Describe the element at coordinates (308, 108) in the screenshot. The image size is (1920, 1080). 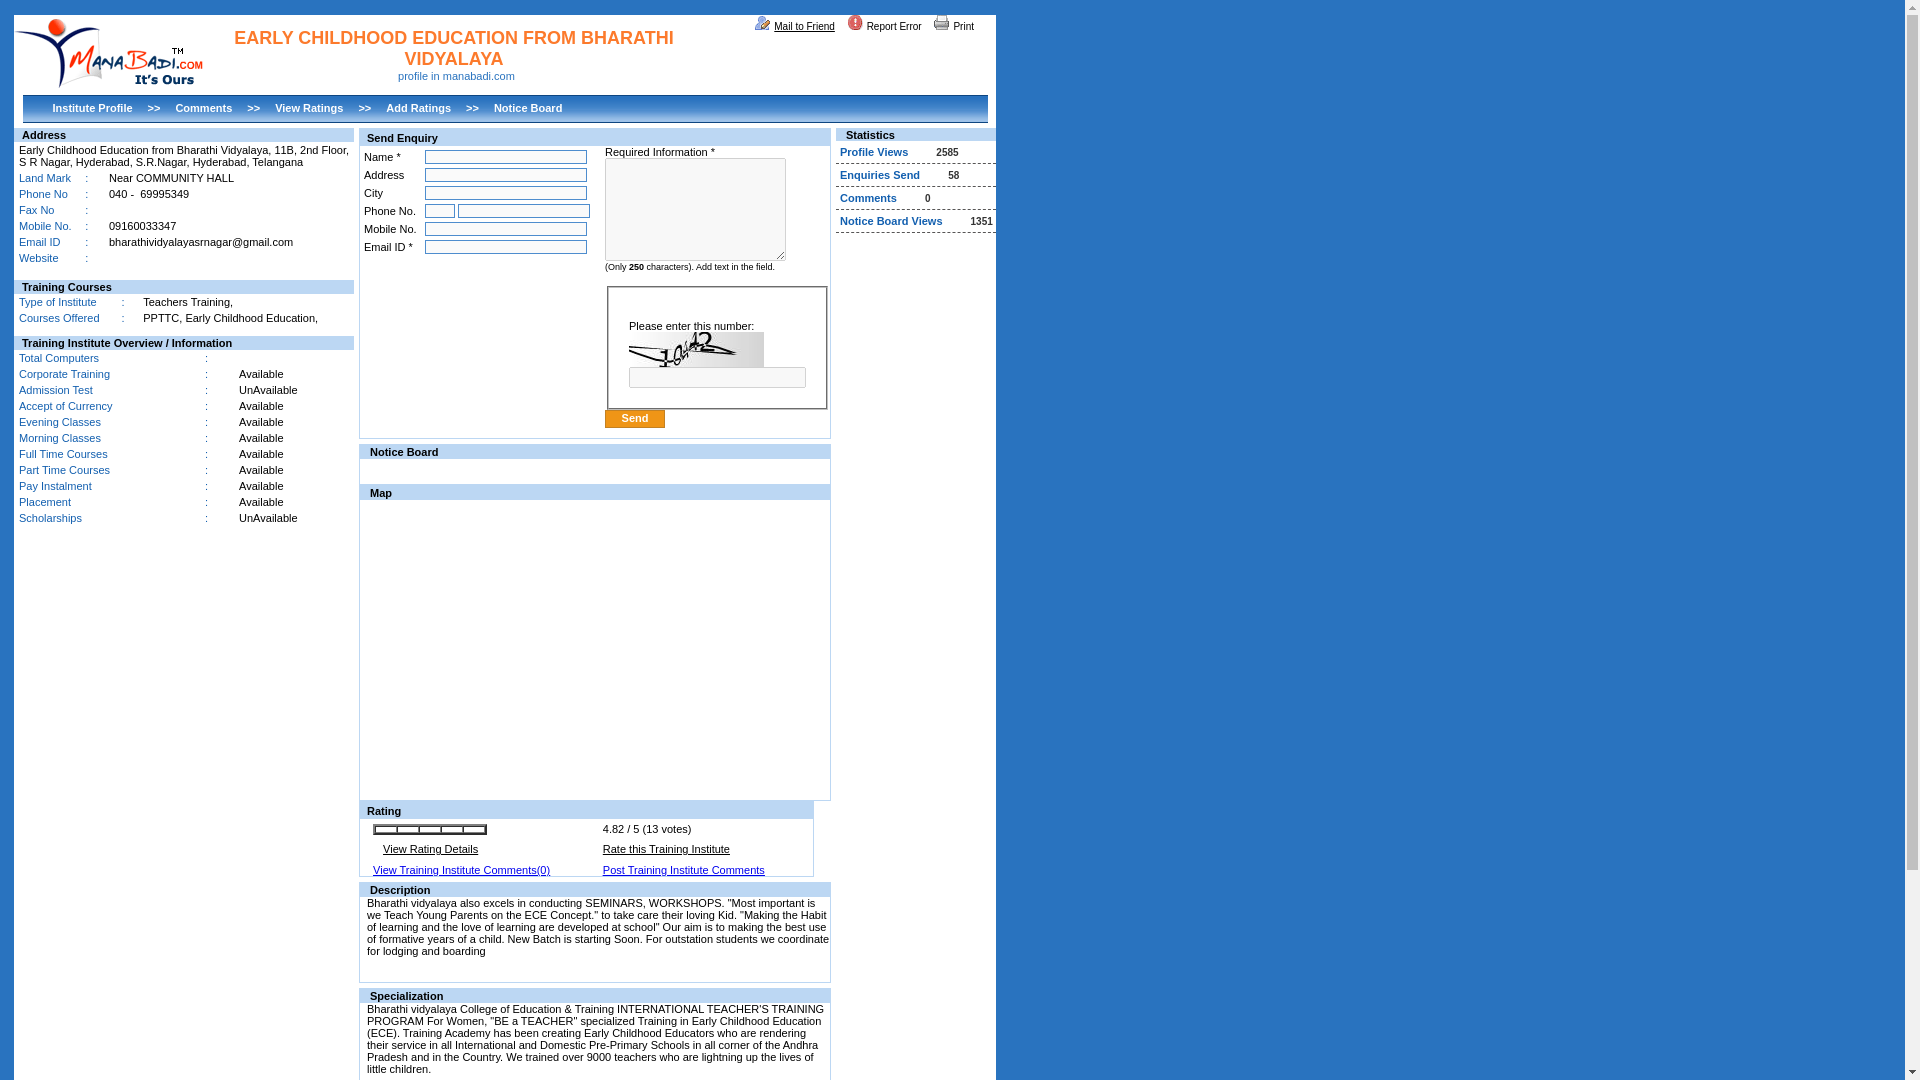
I see `View Ratings` at that location.